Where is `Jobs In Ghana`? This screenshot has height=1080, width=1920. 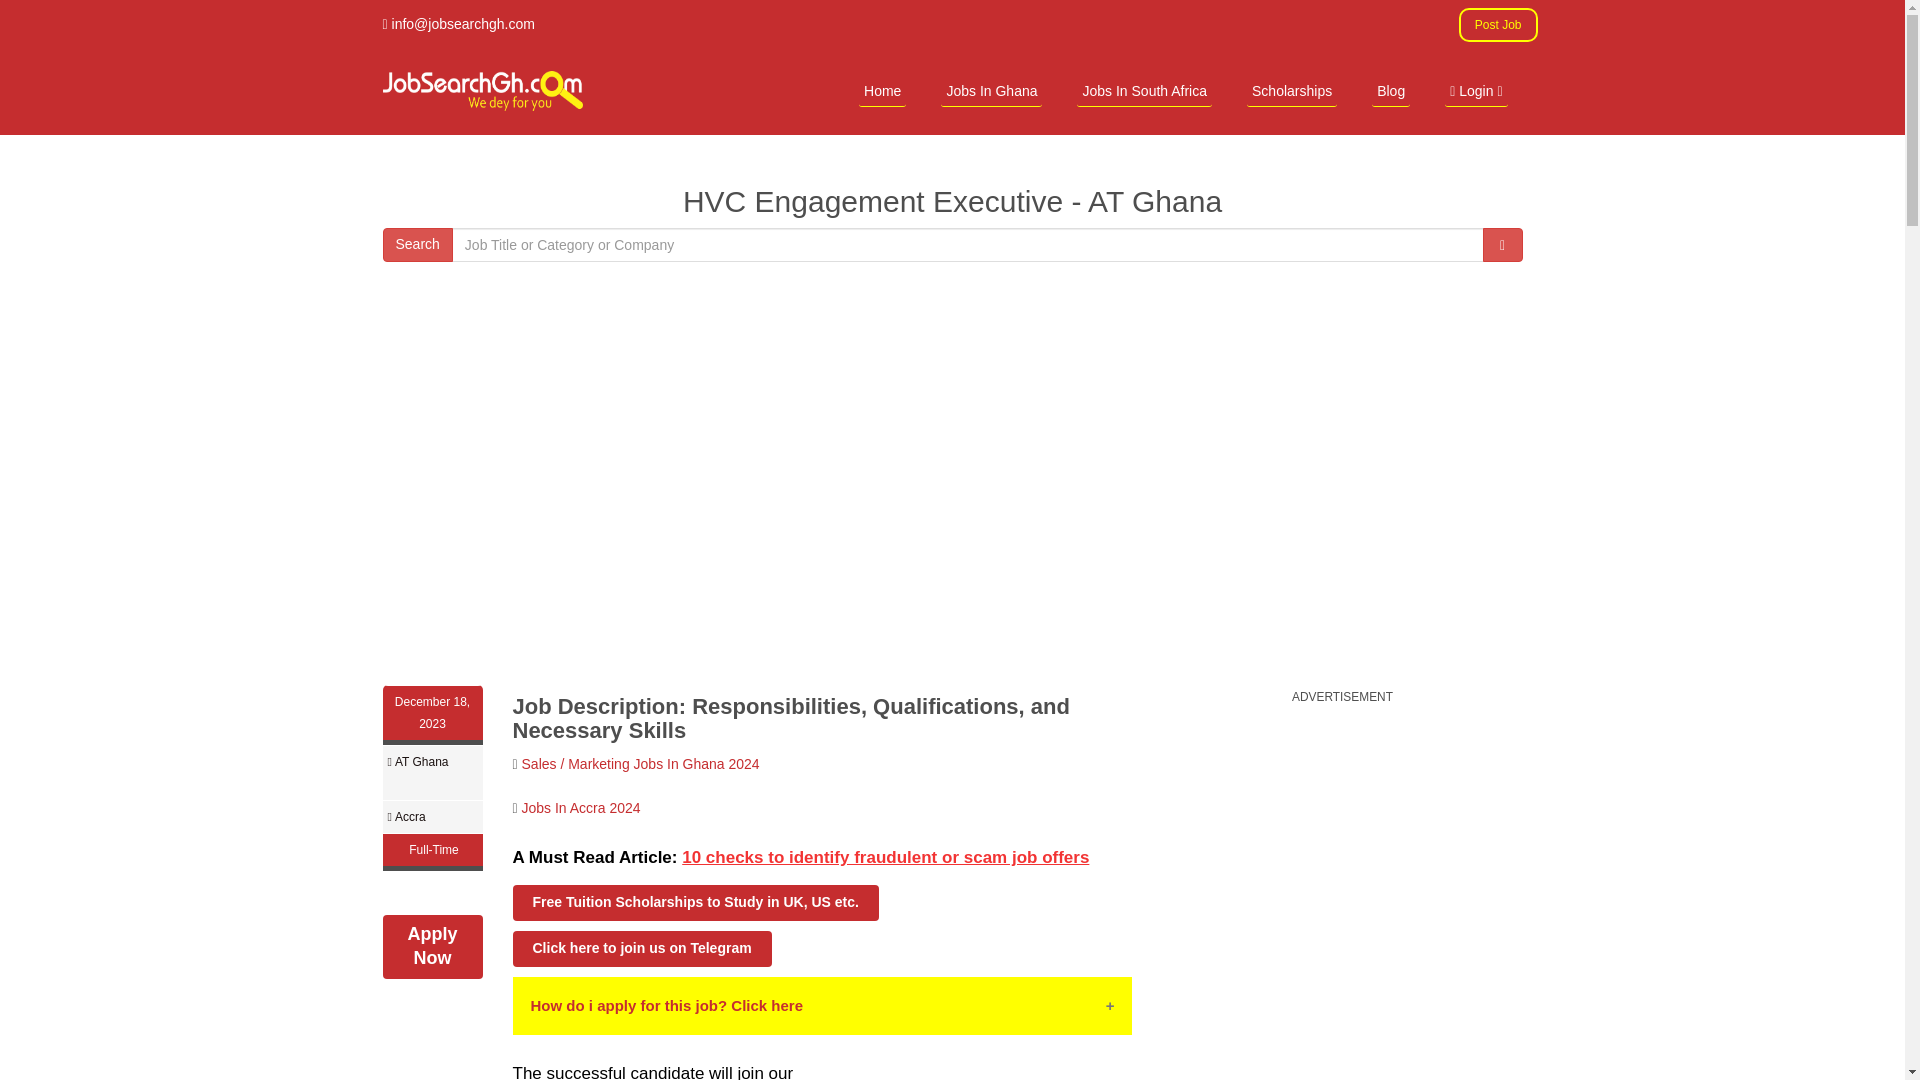
Jobs In Ghana is located at coordinates (991, 90).